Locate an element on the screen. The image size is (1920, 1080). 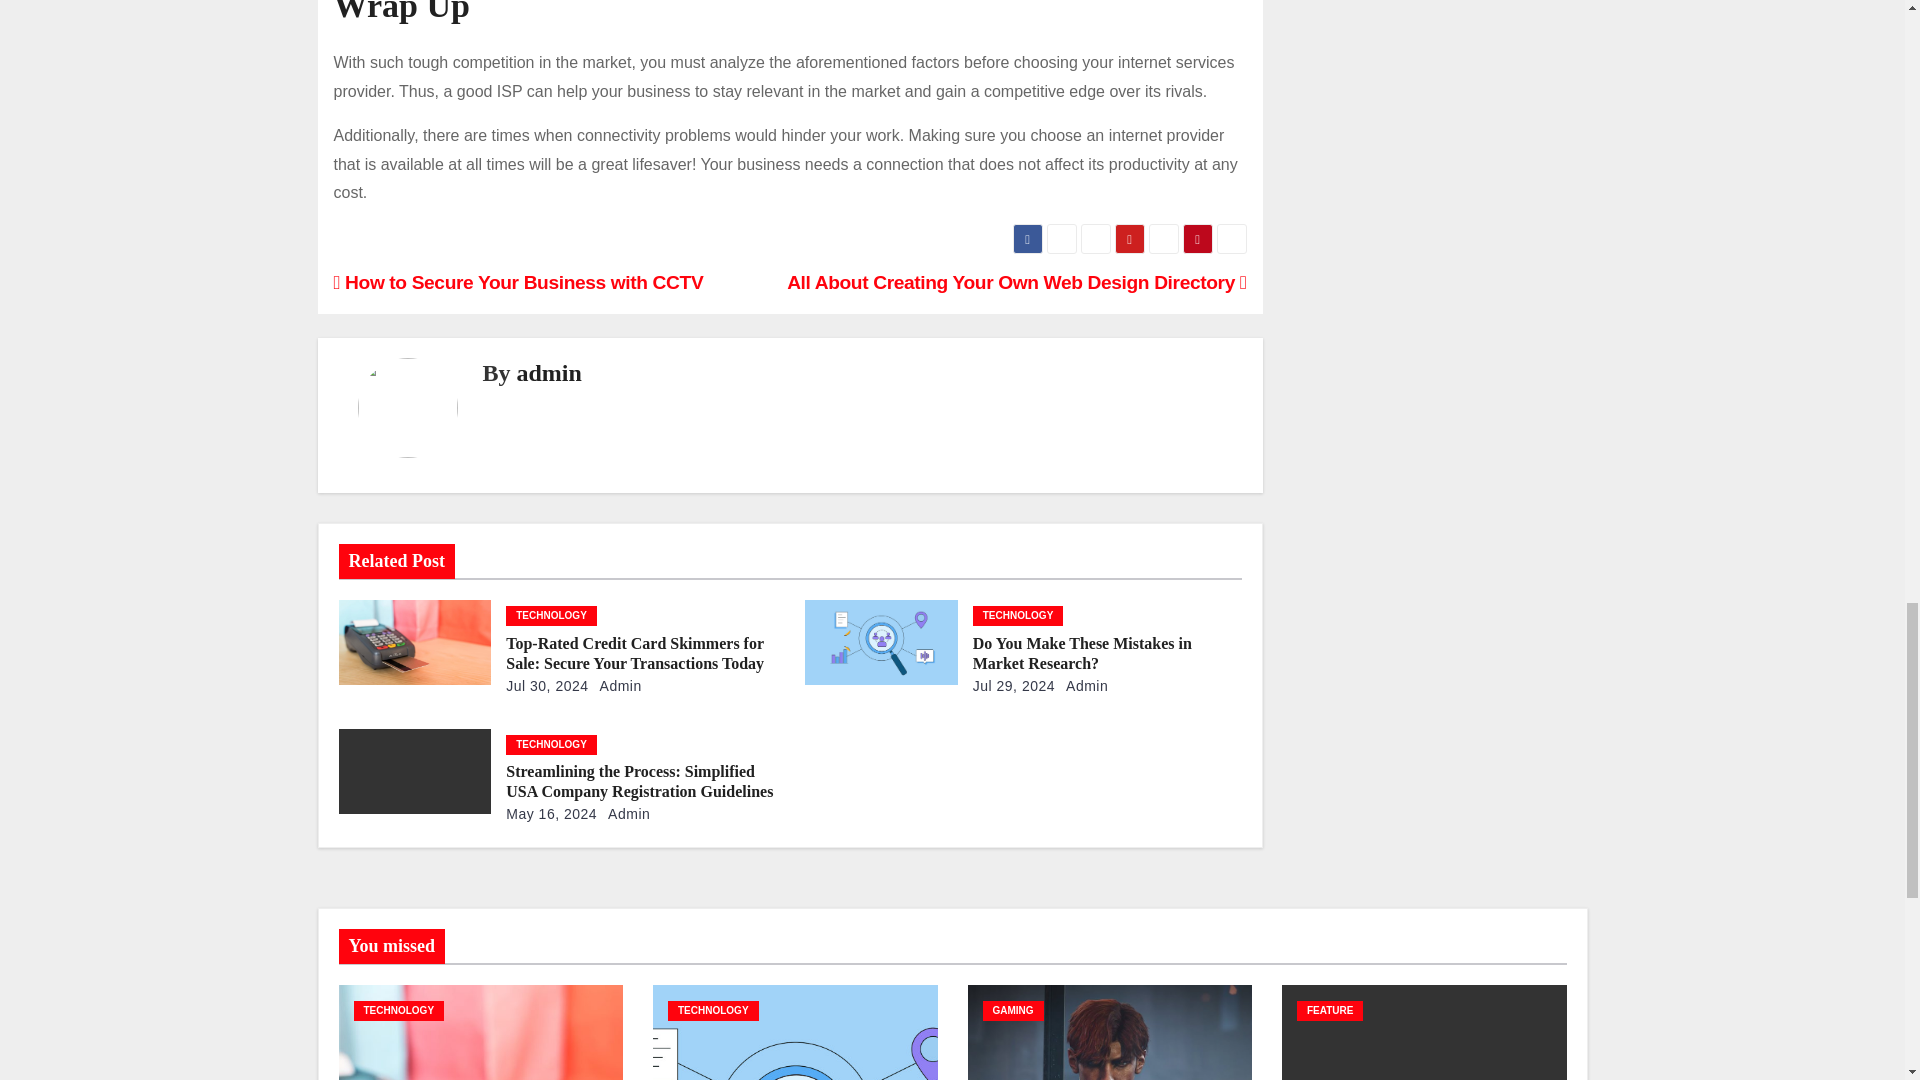
admin is located at coordinates (548, 372).